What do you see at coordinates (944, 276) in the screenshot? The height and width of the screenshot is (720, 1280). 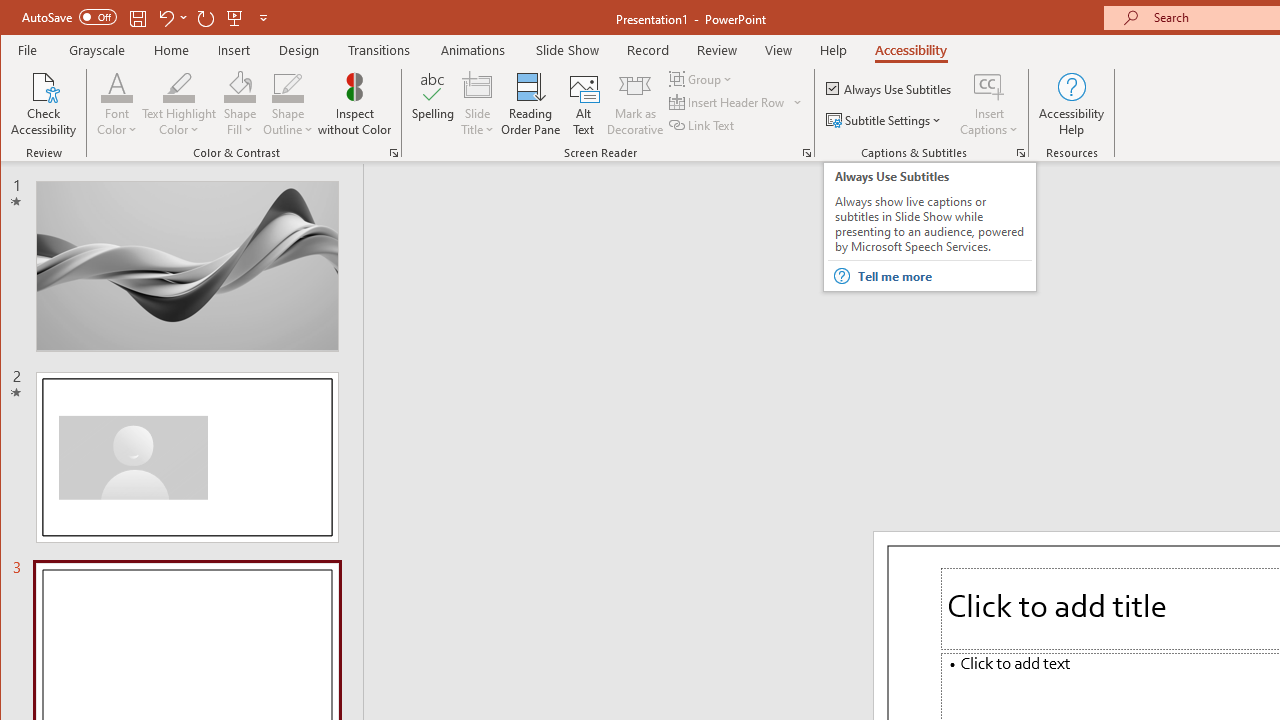 I see `Tell me more` at bounding box center [944, 276].